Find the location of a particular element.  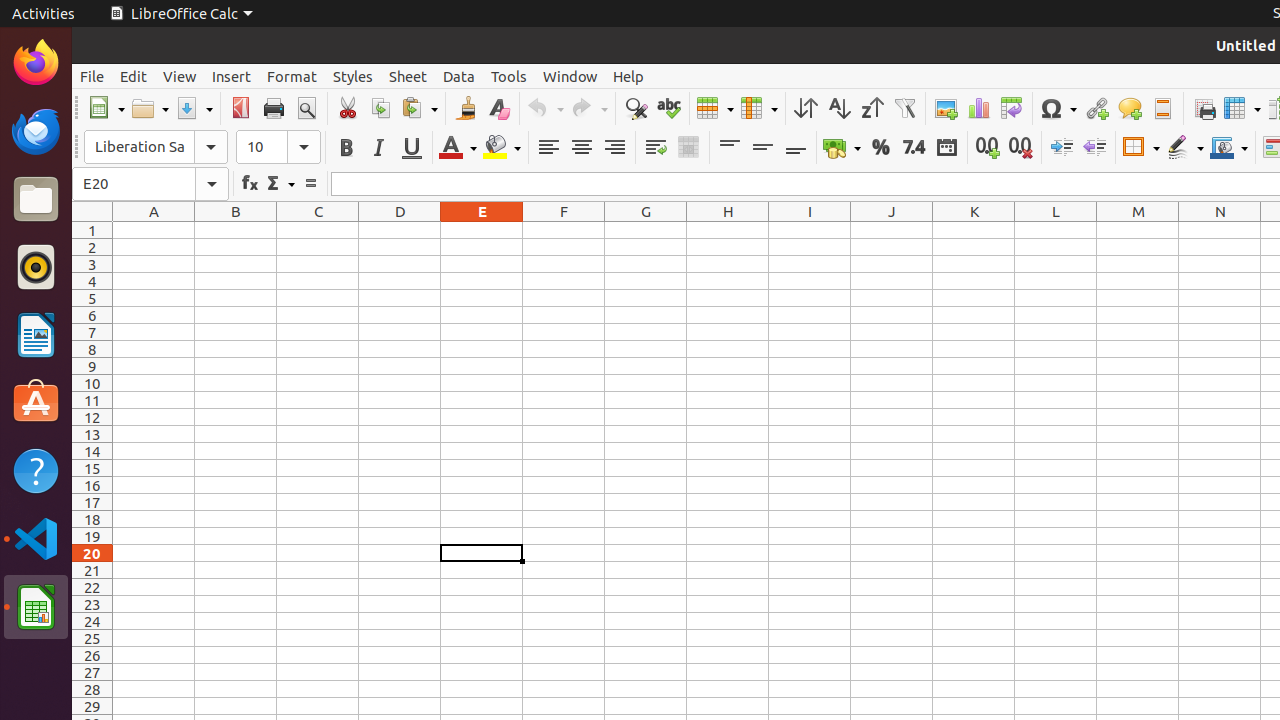

Thunderbird Mail is located at coordinates (36, 131).